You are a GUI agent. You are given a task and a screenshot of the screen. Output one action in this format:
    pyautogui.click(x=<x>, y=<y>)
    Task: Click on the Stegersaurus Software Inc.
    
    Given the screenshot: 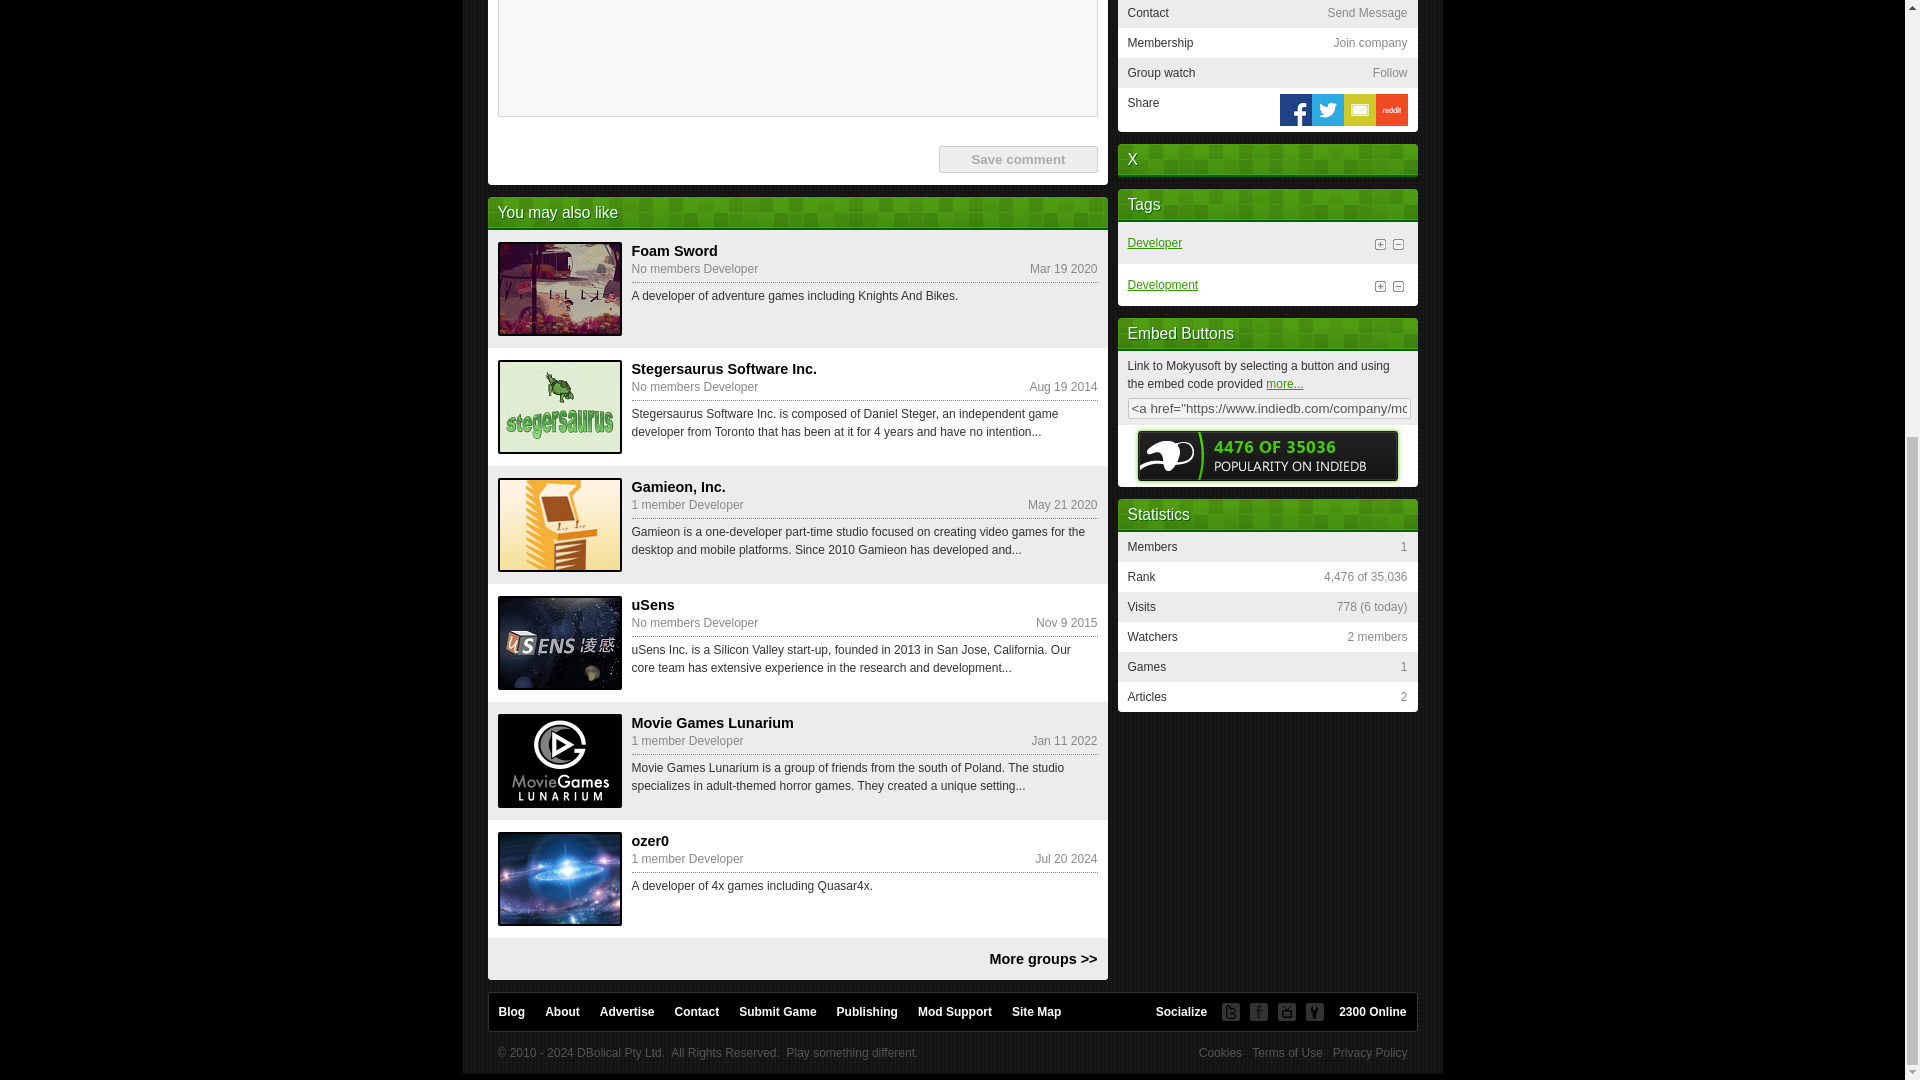 What is the action you would take?
    pyautogui.click(x=560, y=406)
    